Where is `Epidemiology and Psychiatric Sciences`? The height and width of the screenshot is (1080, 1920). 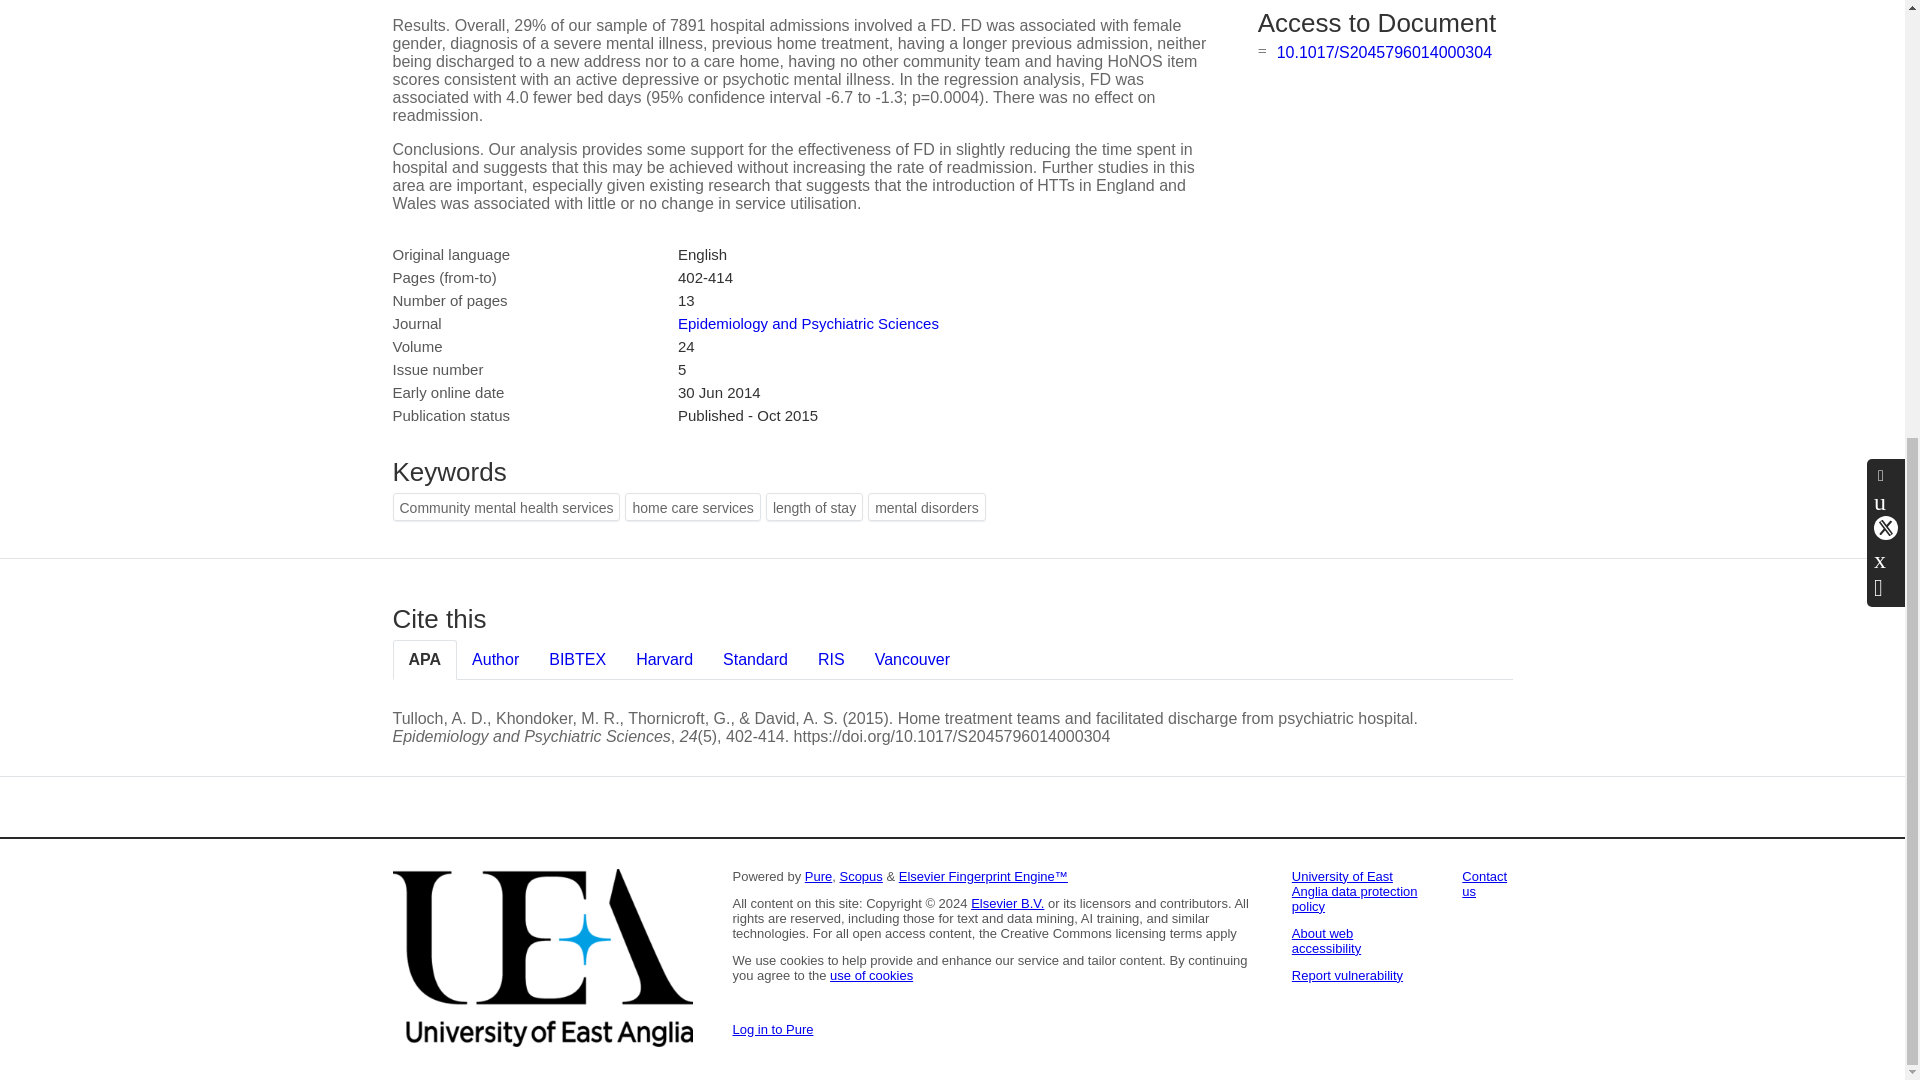
Epidemiology and Psychiatric Sciences is located at coordinates (808, 323).